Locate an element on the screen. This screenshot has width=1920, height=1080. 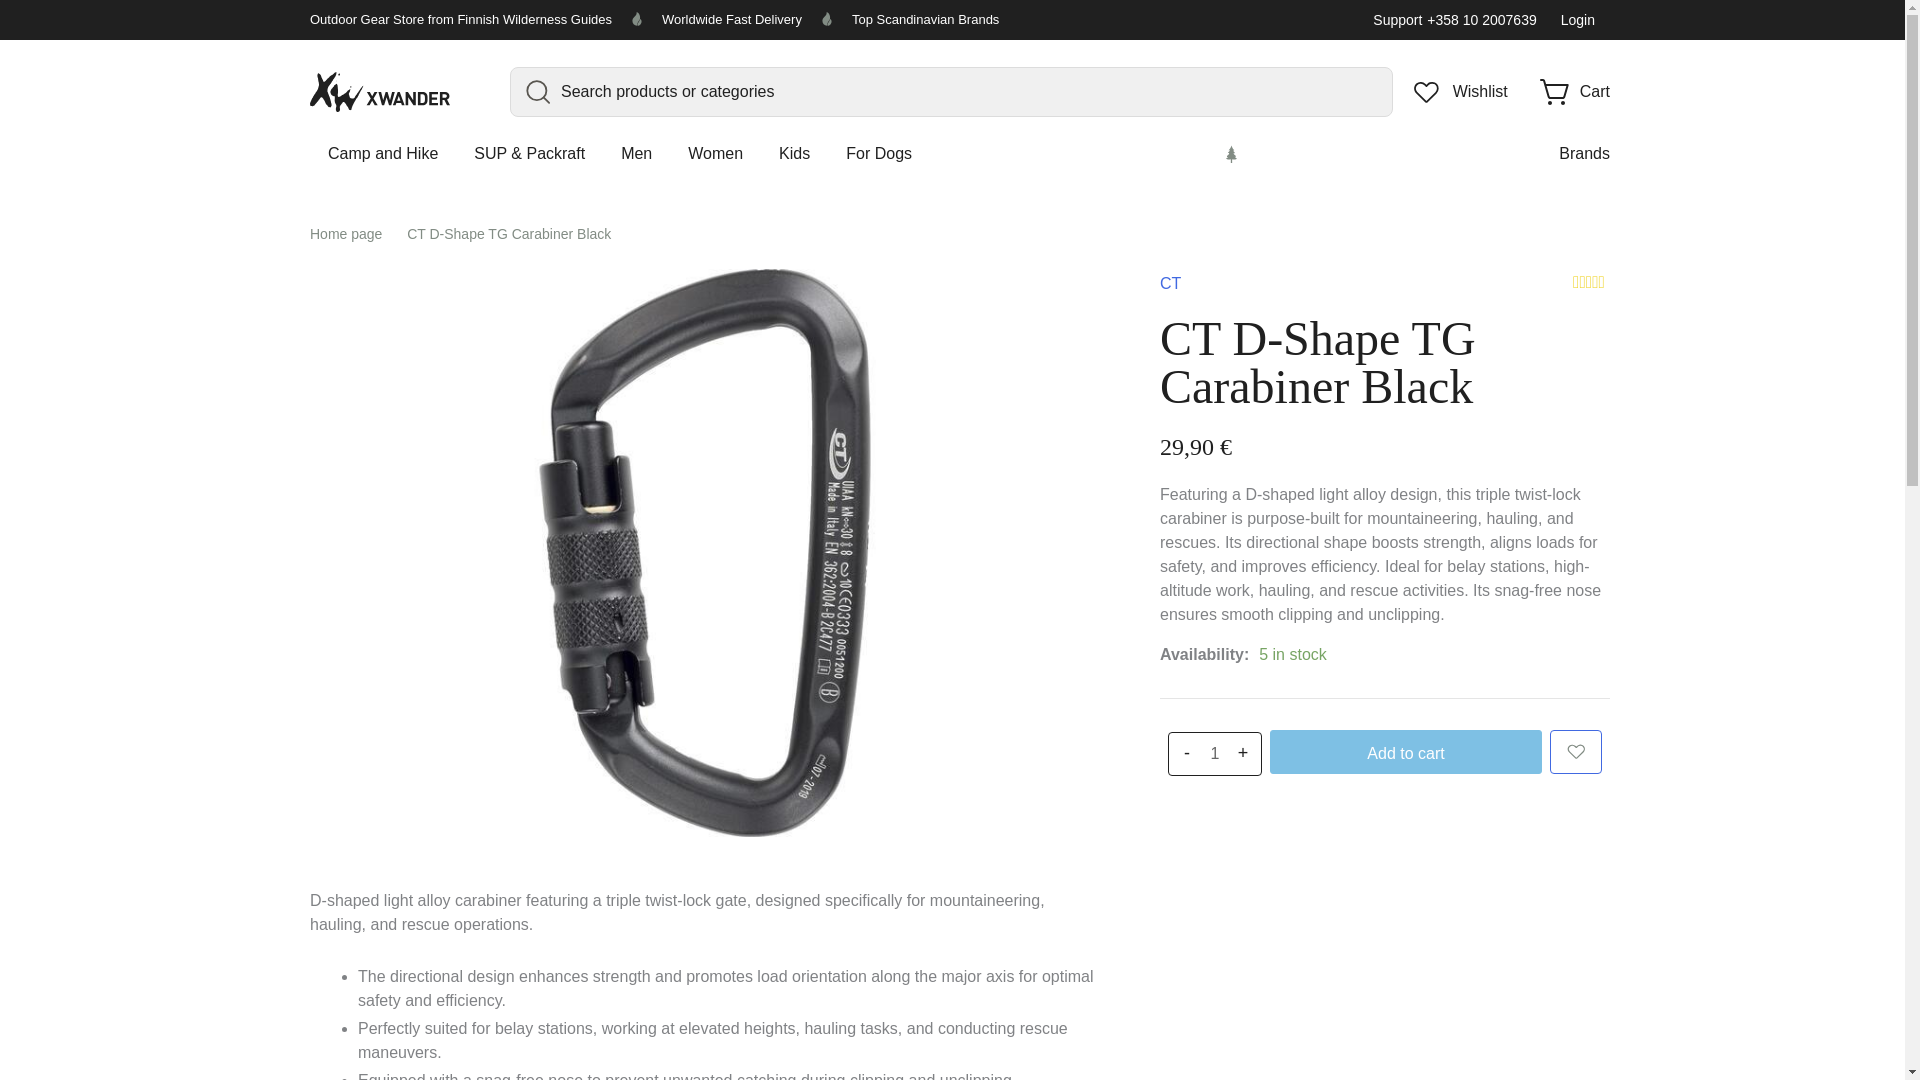
Login is located at coordinates (1580, 20).